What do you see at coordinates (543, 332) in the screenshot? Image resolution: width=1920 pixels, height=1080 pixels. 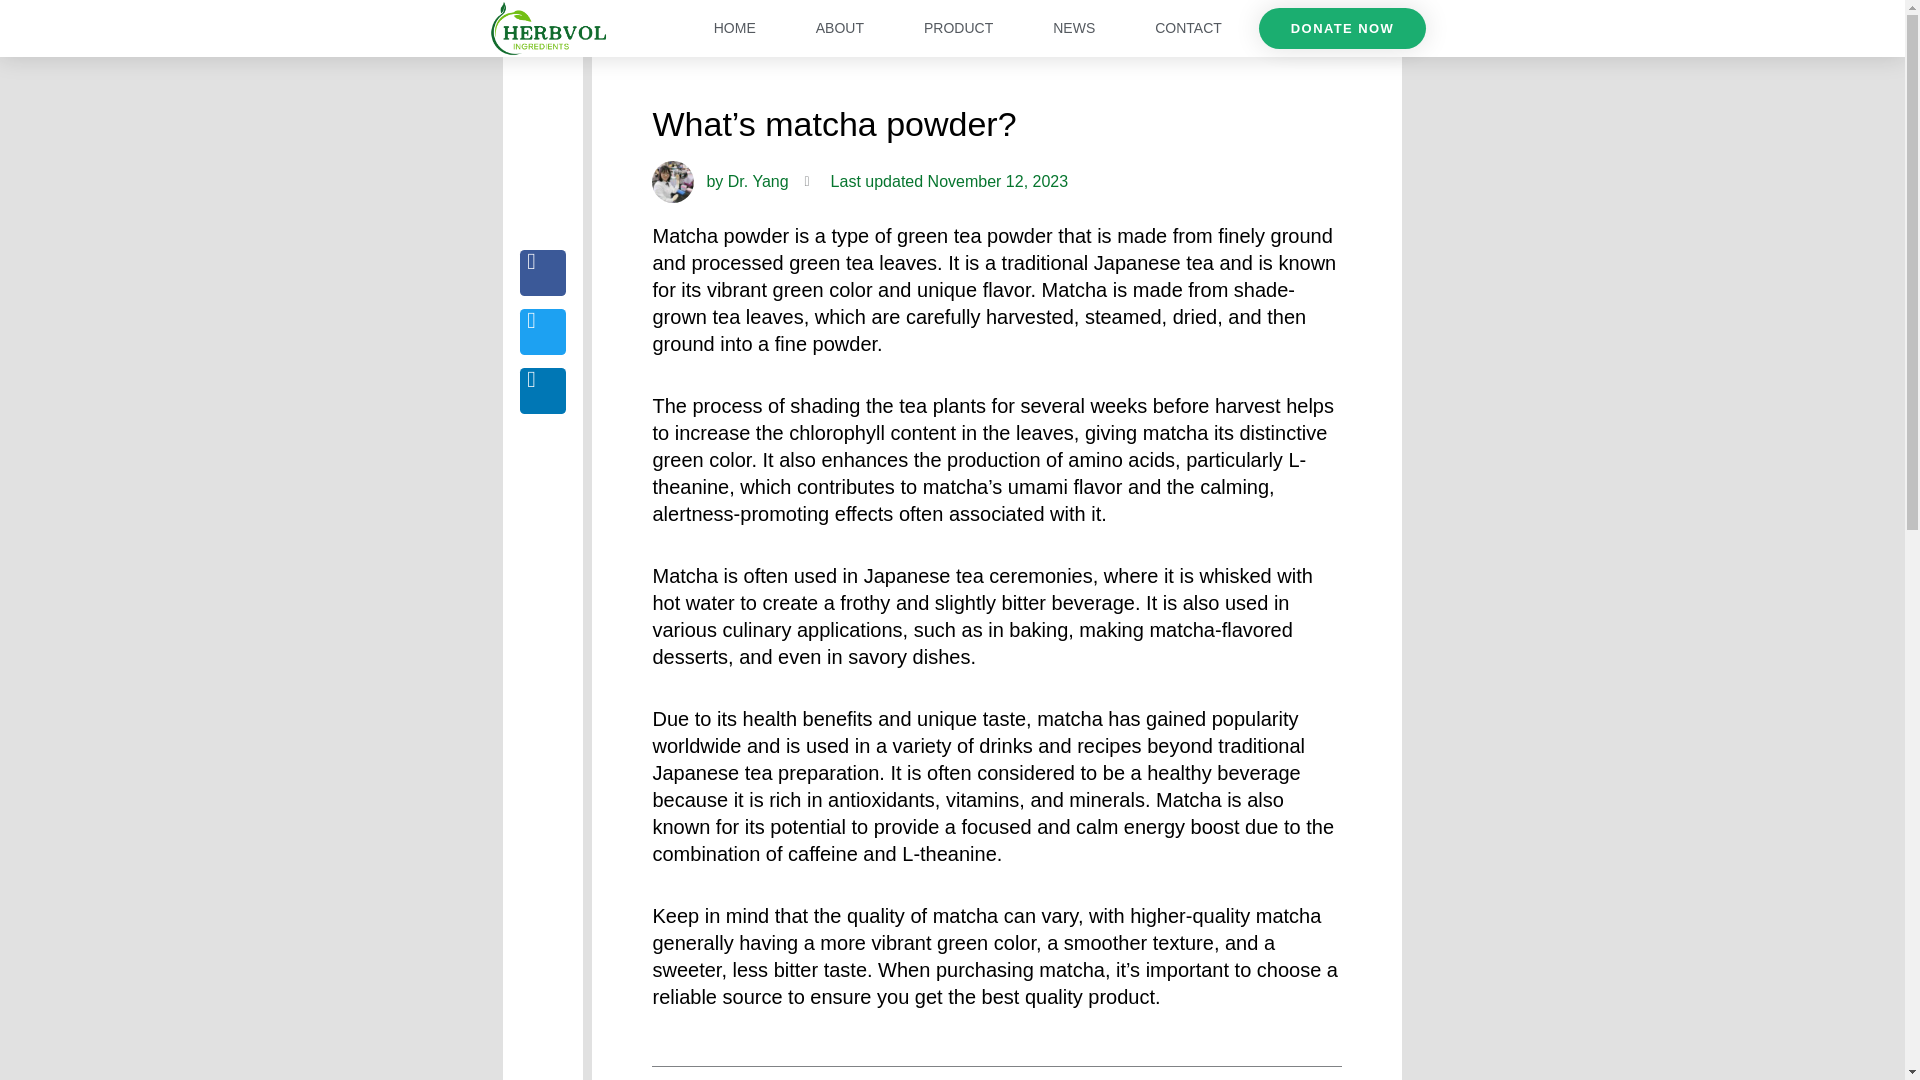 I see `Twitter` at bounding box center [543, 332].